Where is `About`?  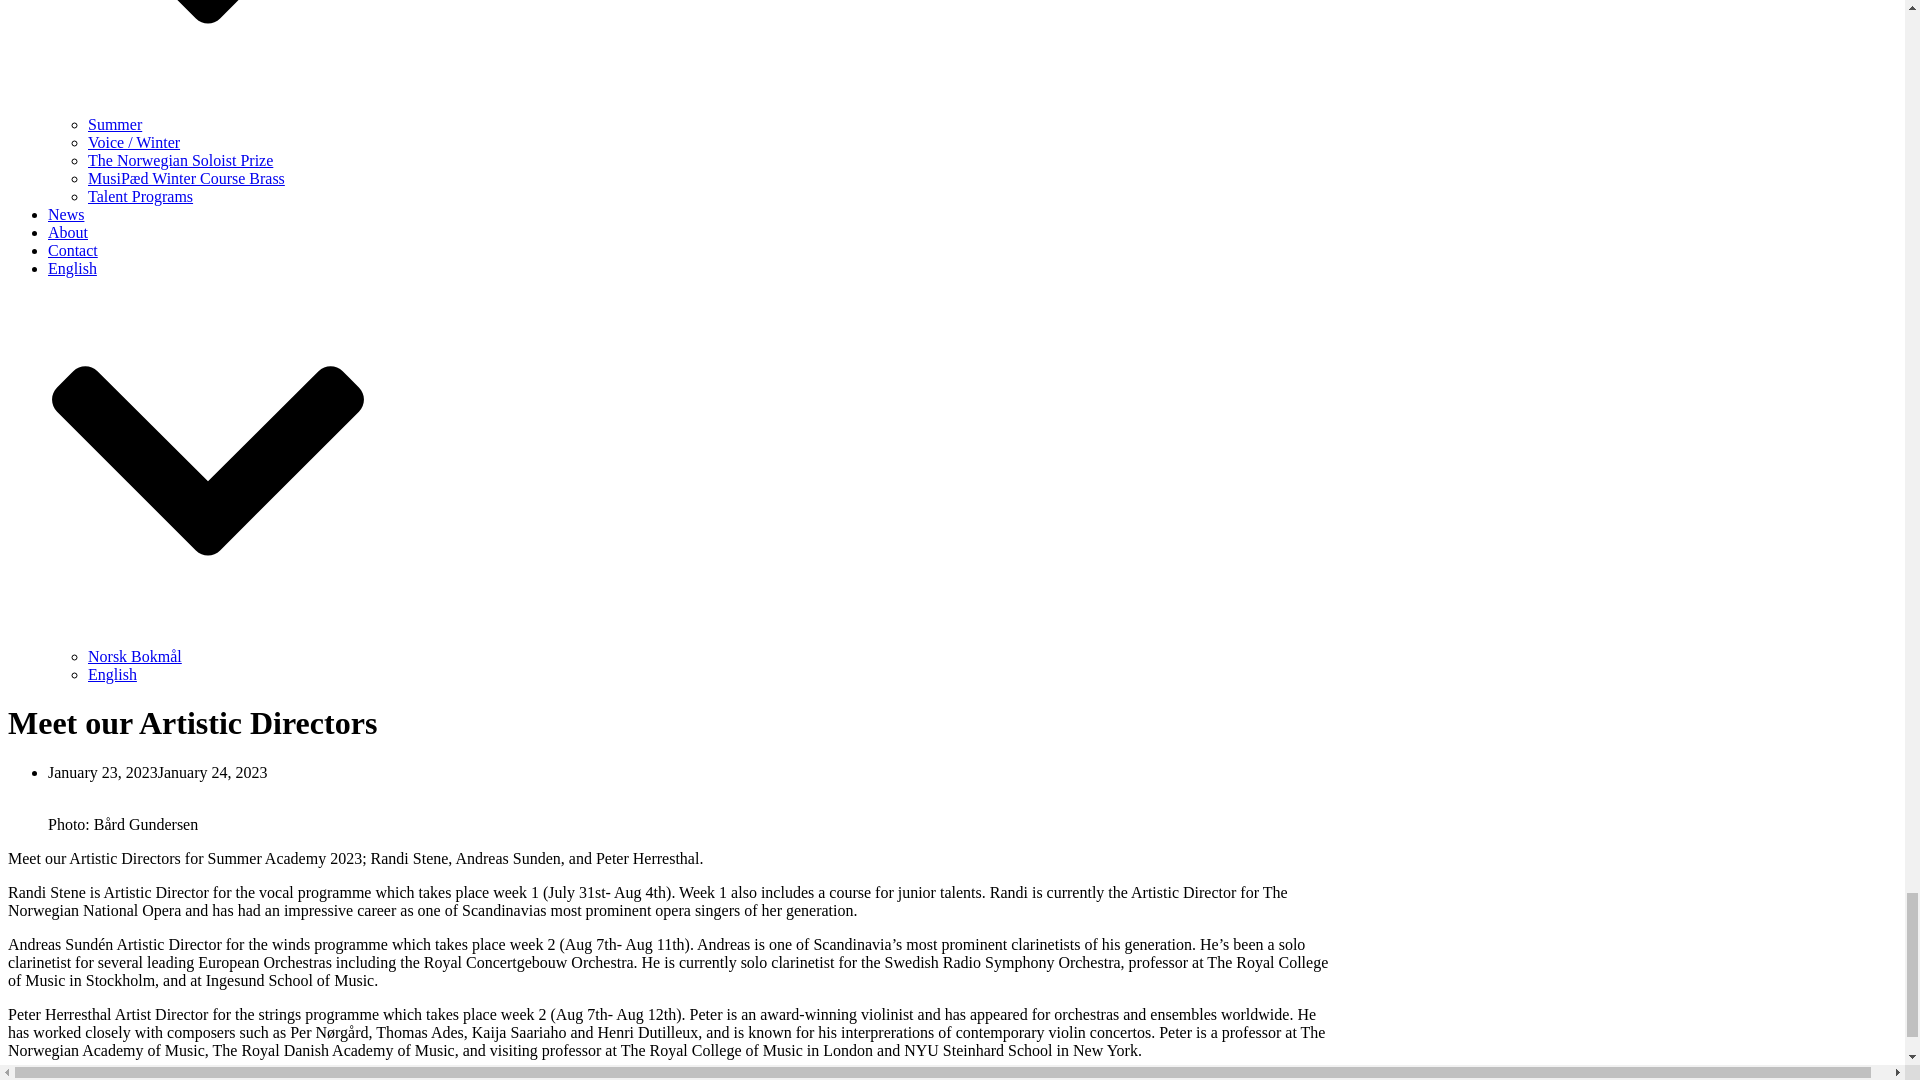 About is located at coordinates (68, 232).